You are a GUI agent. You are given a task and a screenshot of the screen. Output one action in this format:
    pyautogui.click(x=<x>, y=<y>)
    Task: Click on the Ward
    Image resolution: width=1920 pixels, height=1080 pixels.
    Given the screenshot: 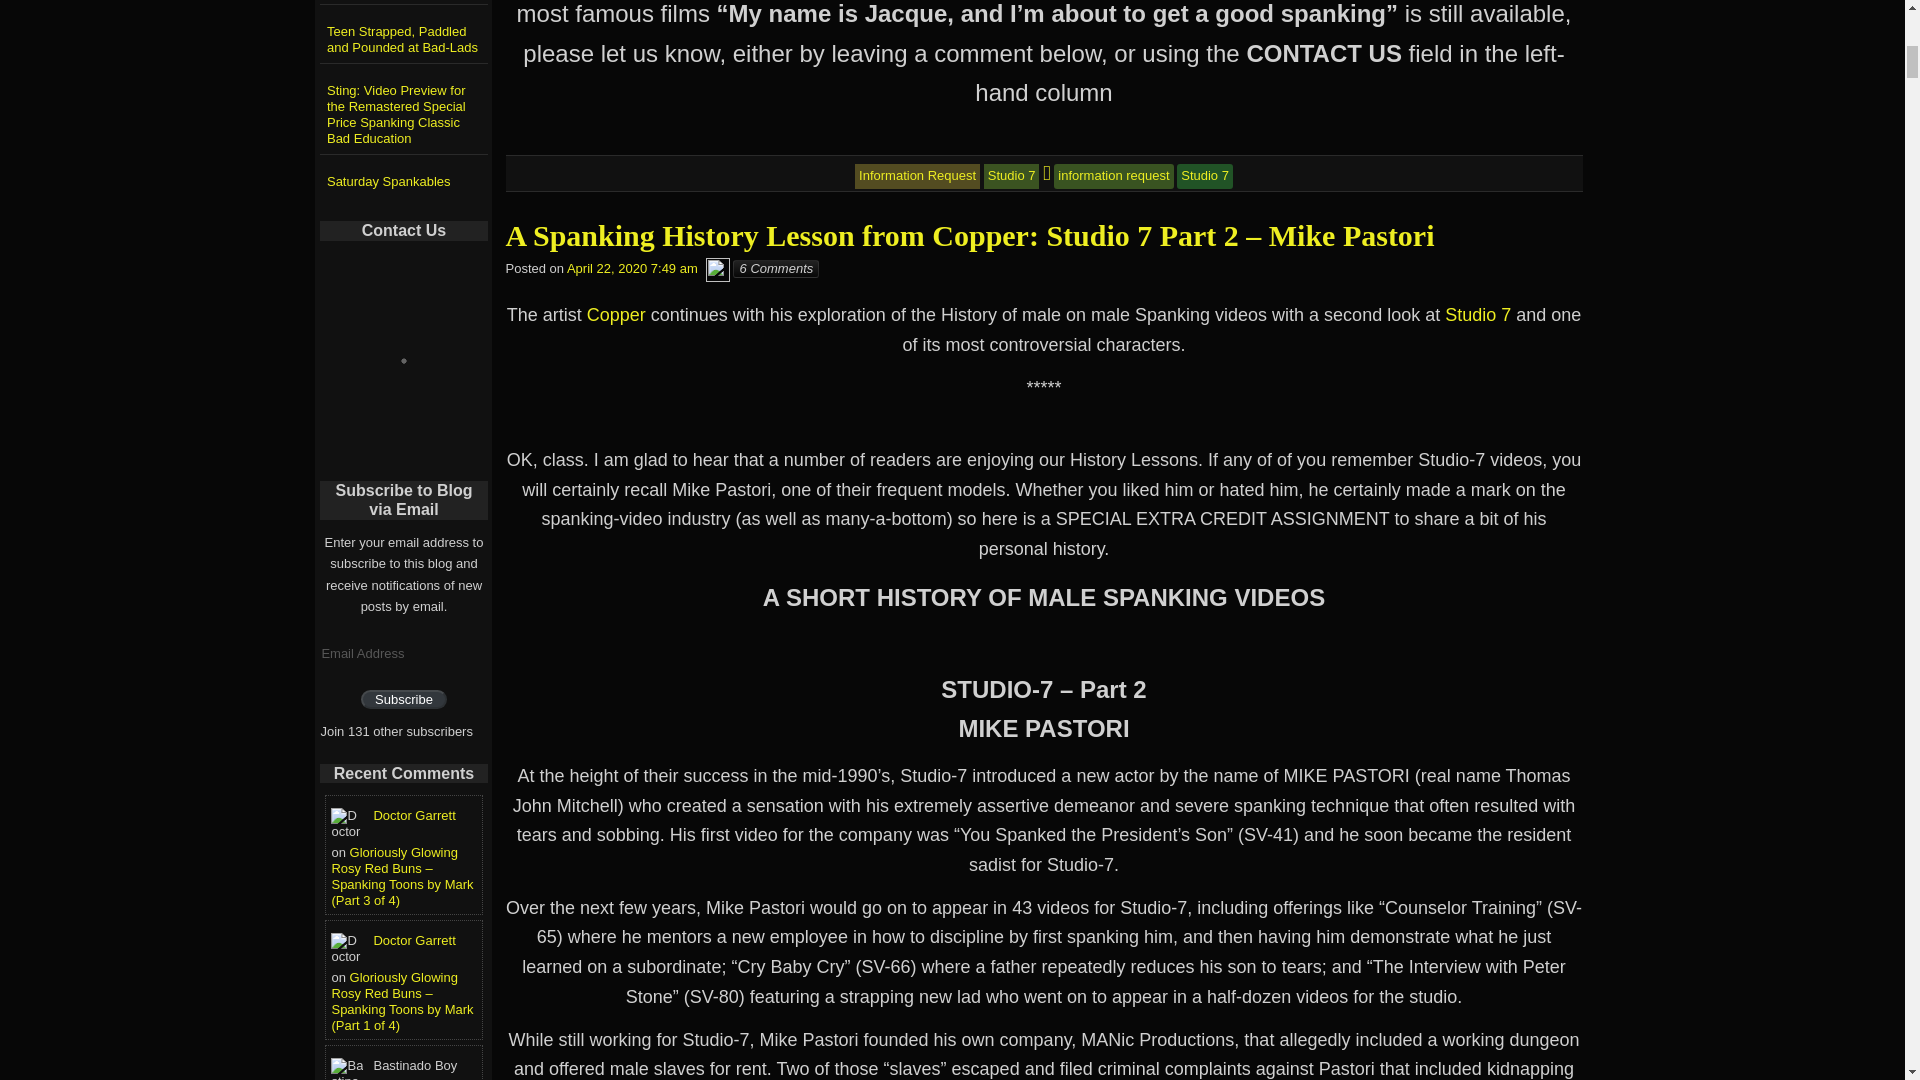 What is the action you would take?
    pyautogui.click(x=718, y=268)
    